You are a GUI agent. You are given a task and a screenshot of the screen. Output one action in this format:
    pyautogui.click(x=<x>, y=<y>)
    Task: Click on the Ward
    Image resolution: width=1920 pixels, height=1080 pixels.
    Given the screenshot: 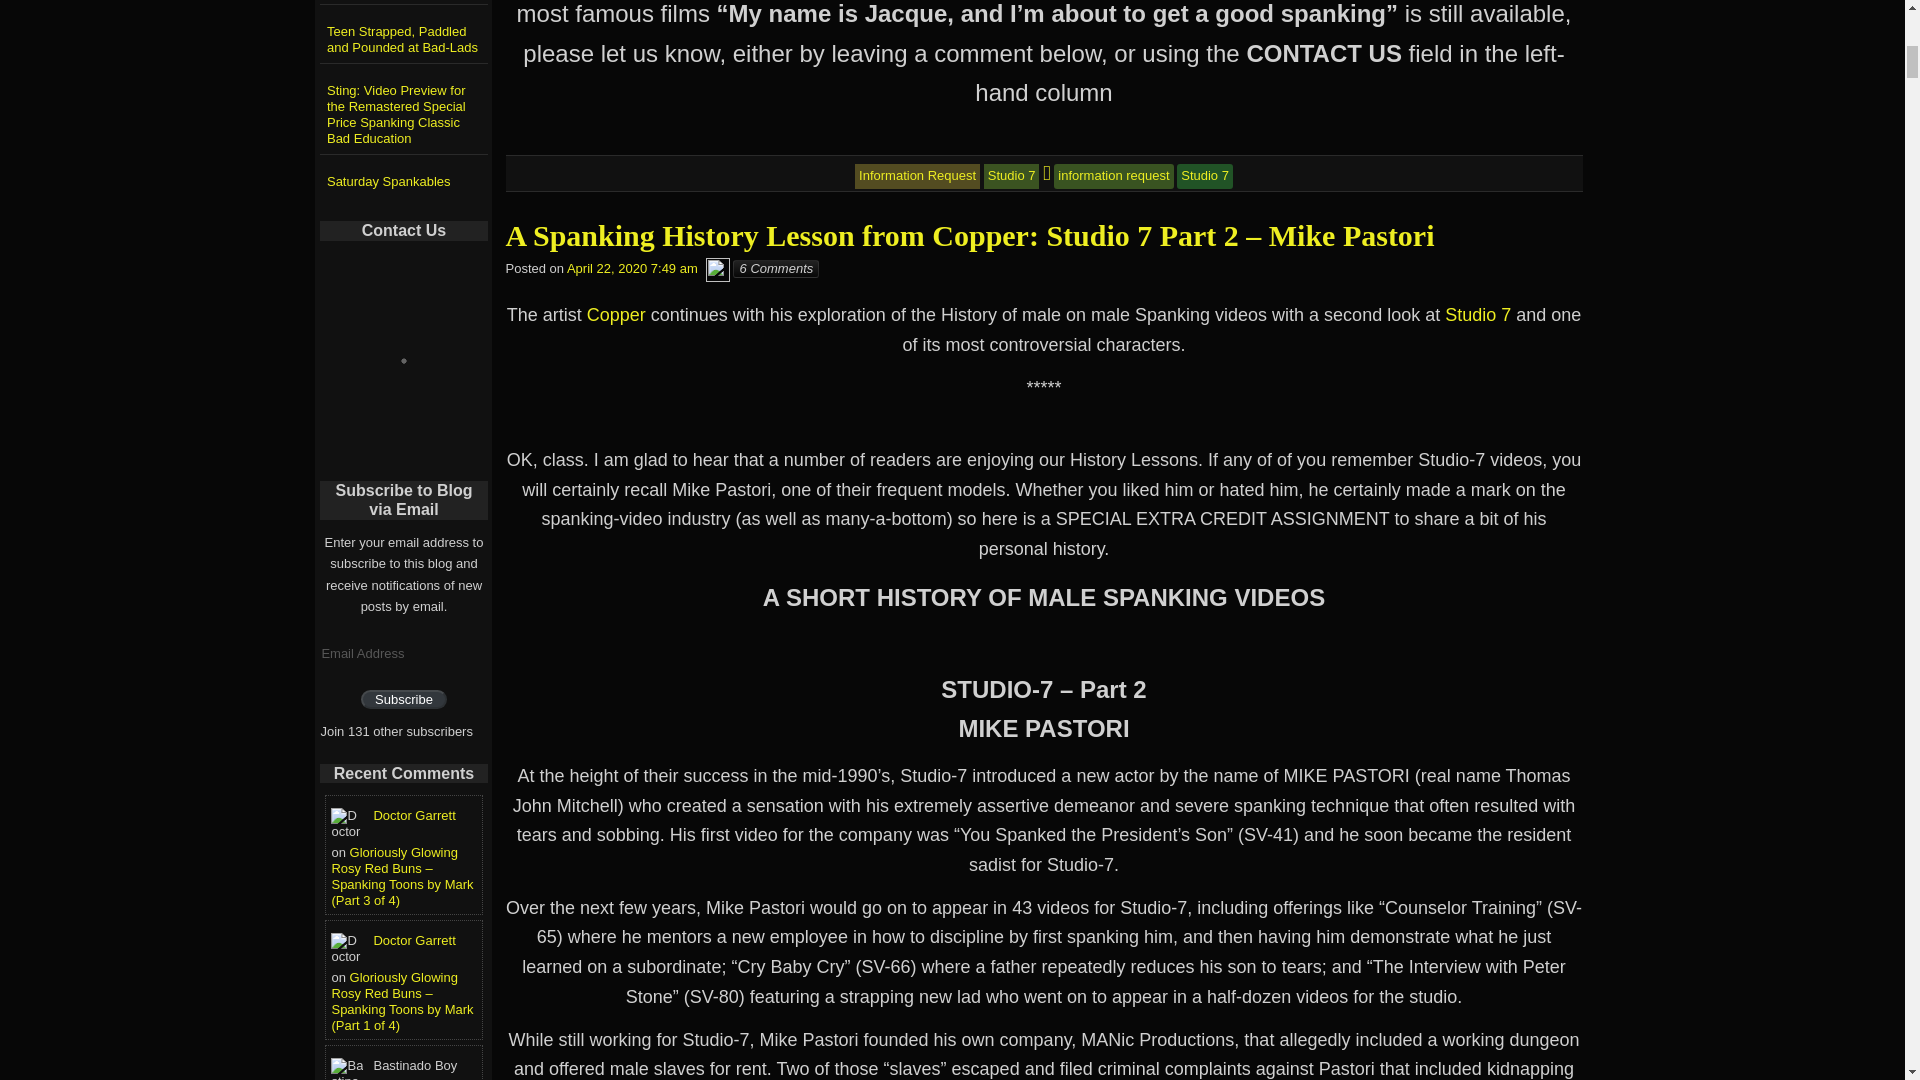 What is the action you would take?
    pyautogui.click(x=718, y=268)
    